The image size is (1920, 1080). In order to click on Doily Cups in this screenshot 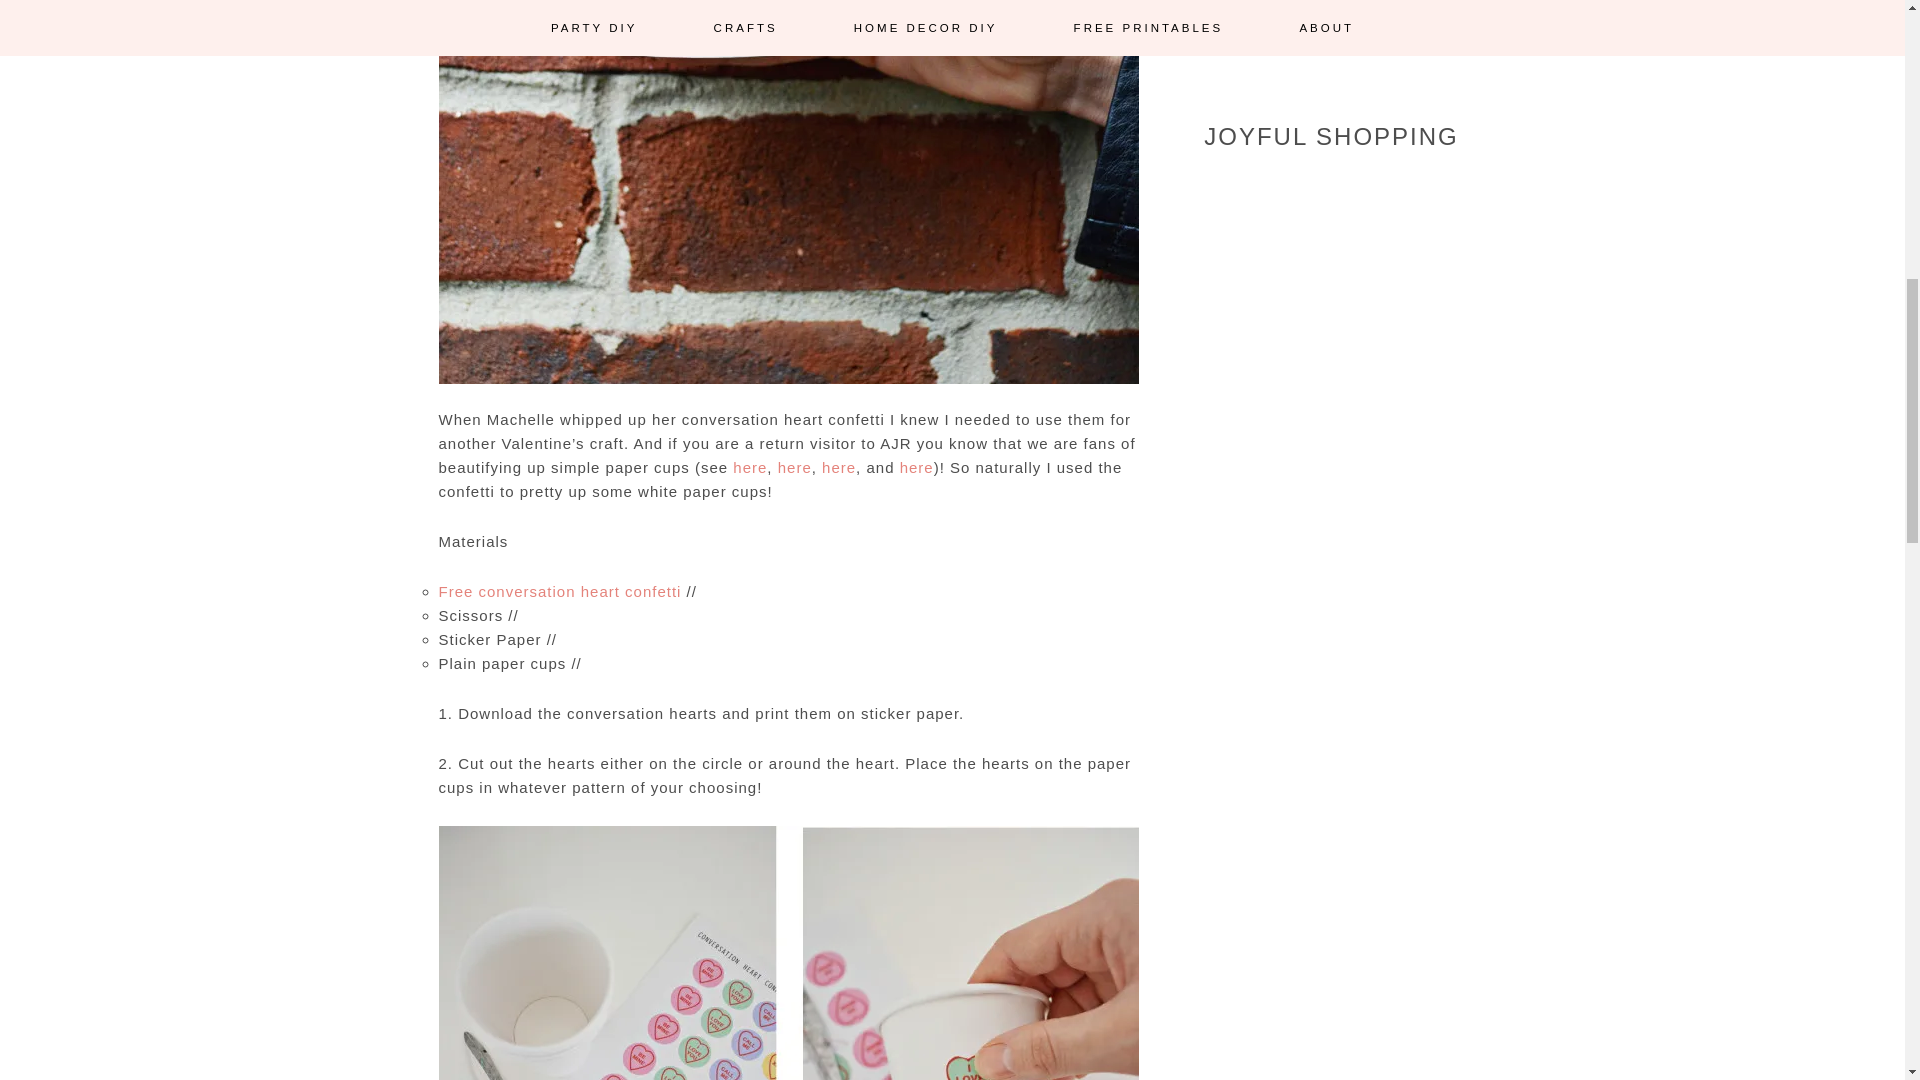, I will do `click(750, 468)`.